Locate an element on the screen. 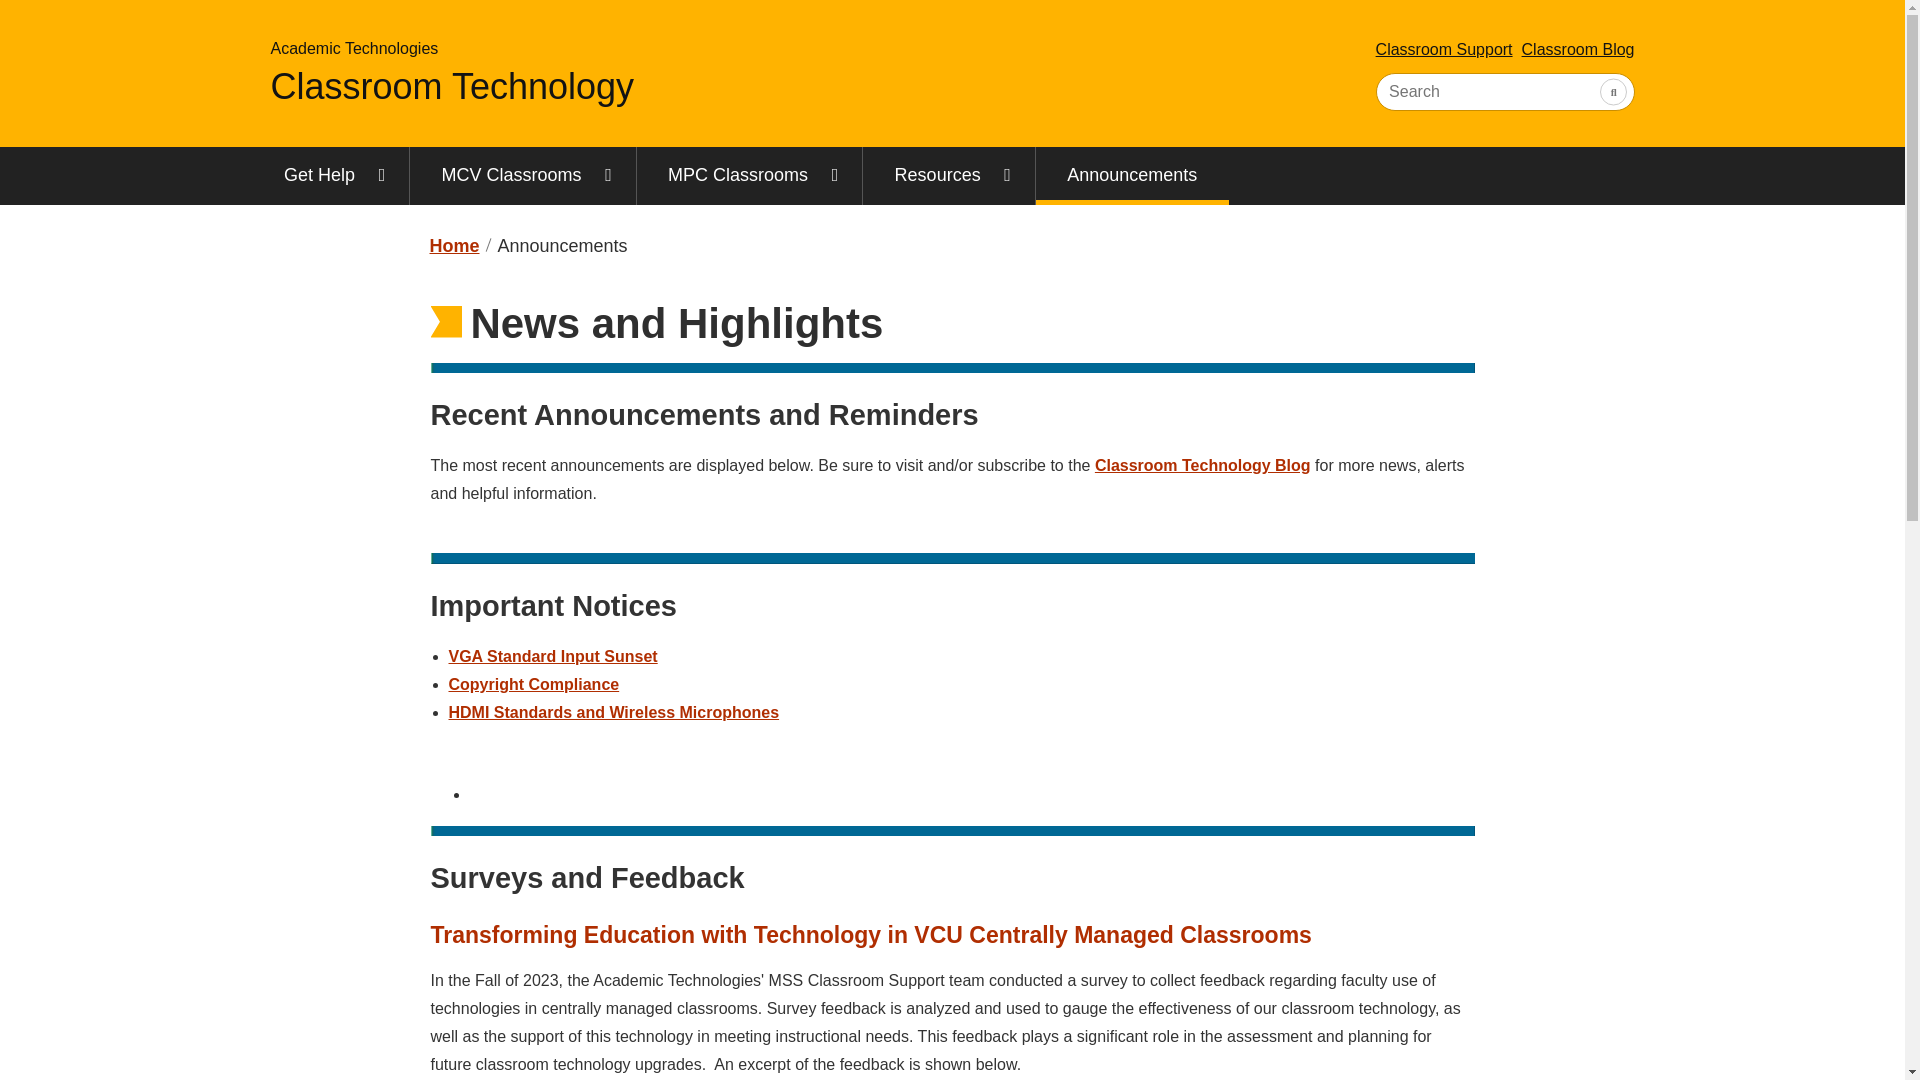 Image resolution: width=1920 pixels, height=1080 pixels. MCV Classrooms is located at coordinates (522, 176).